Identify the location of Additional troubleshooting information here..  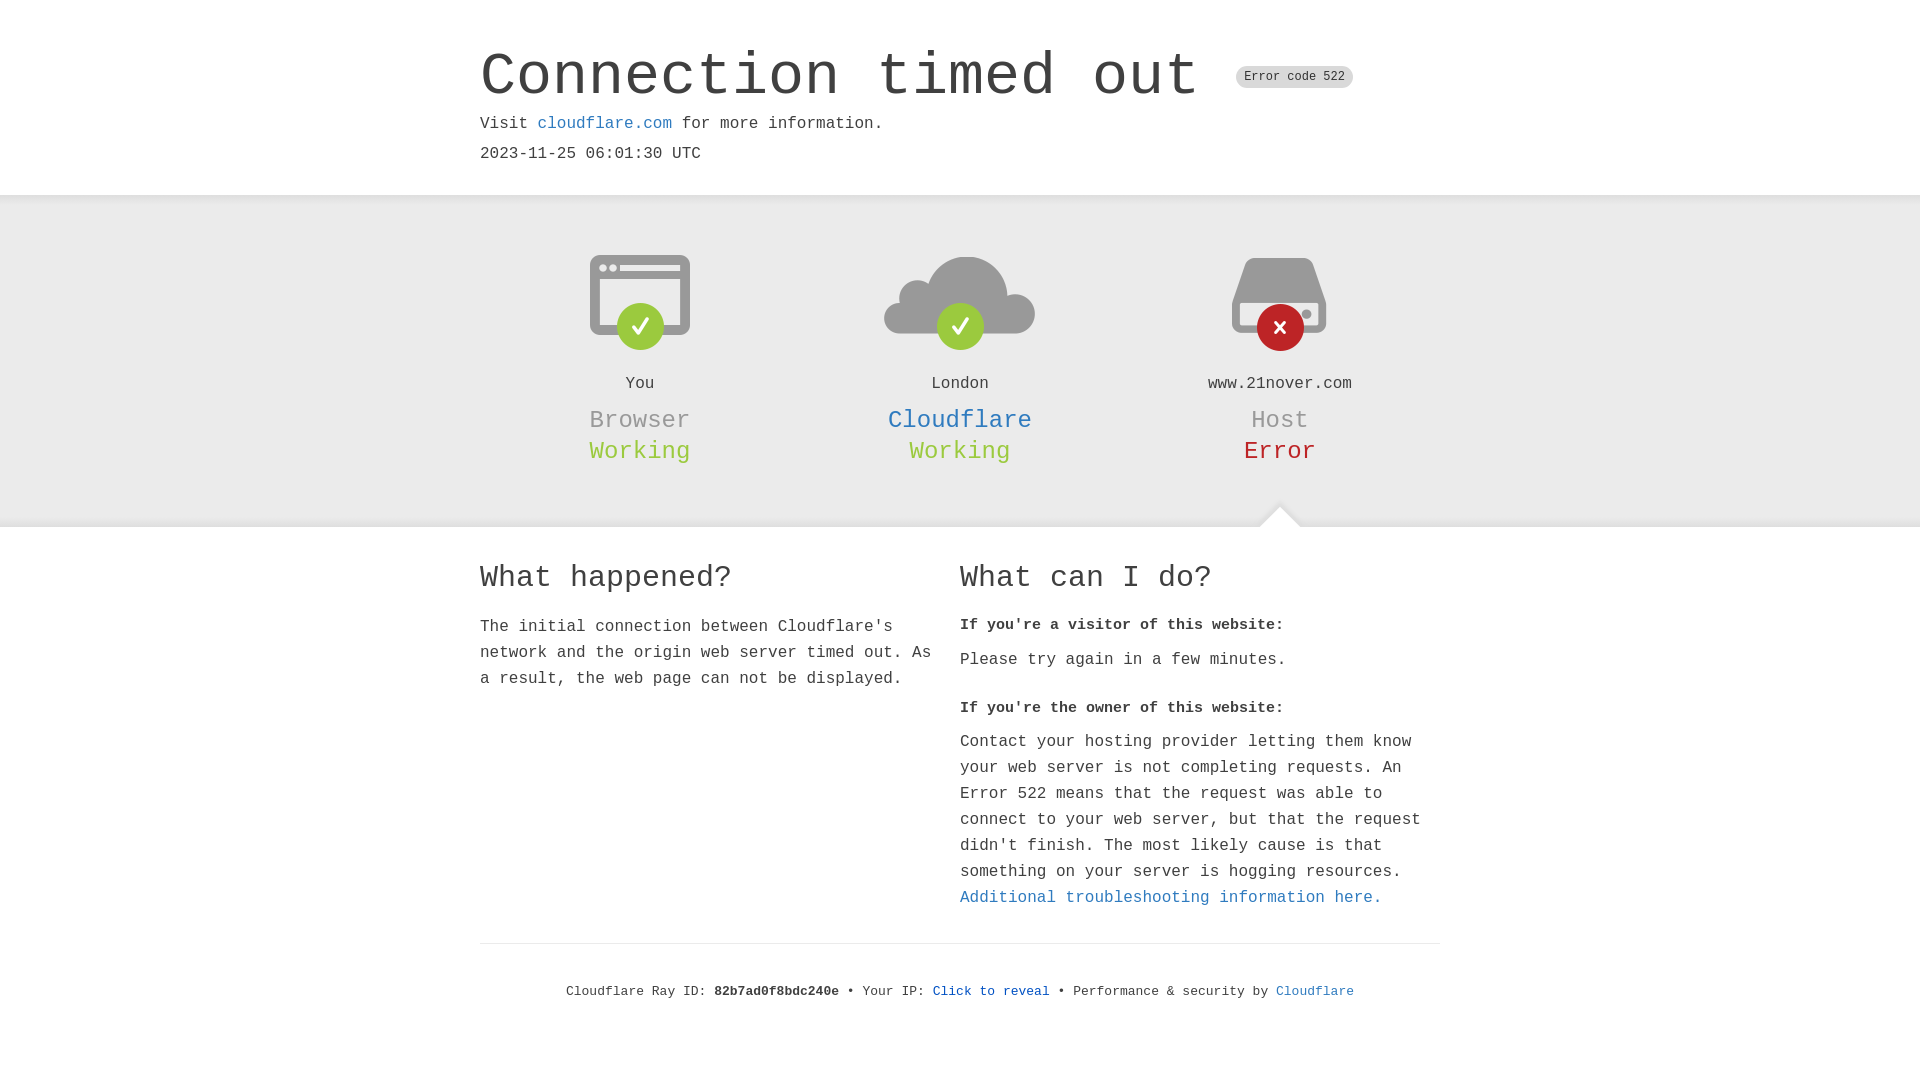
(1171, 898).